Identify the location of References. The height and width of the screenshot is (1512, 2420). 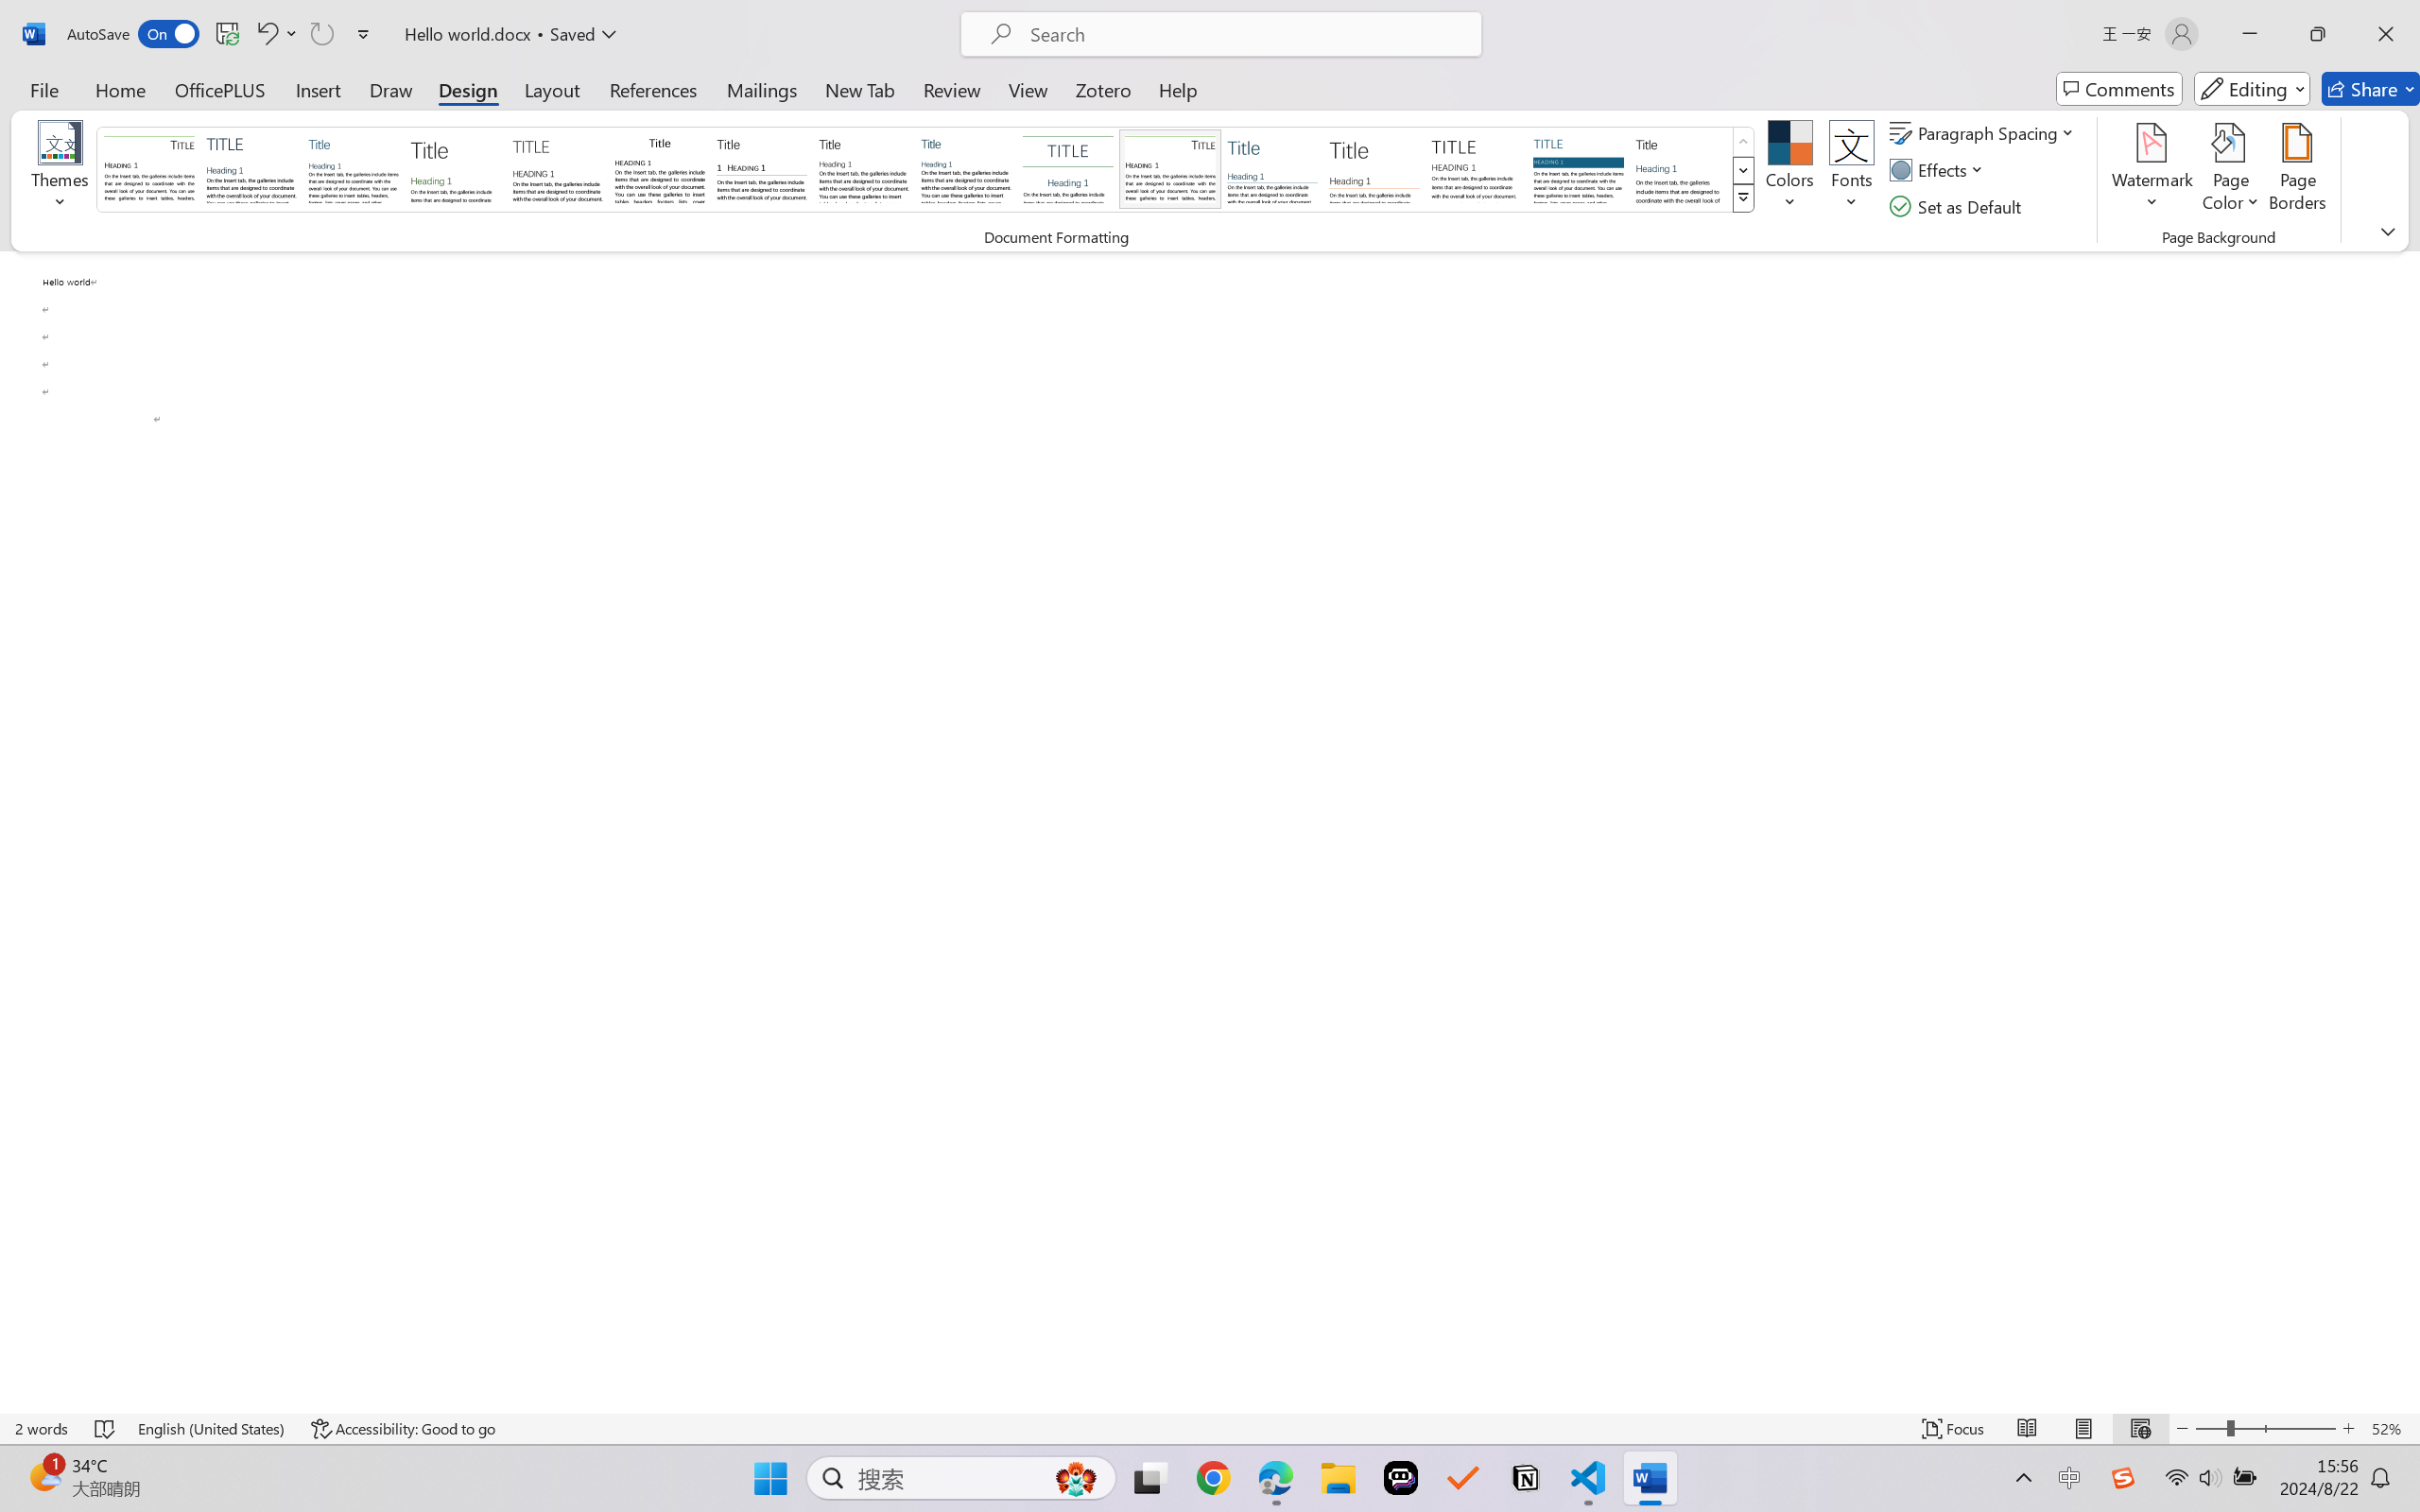
(654, 89).